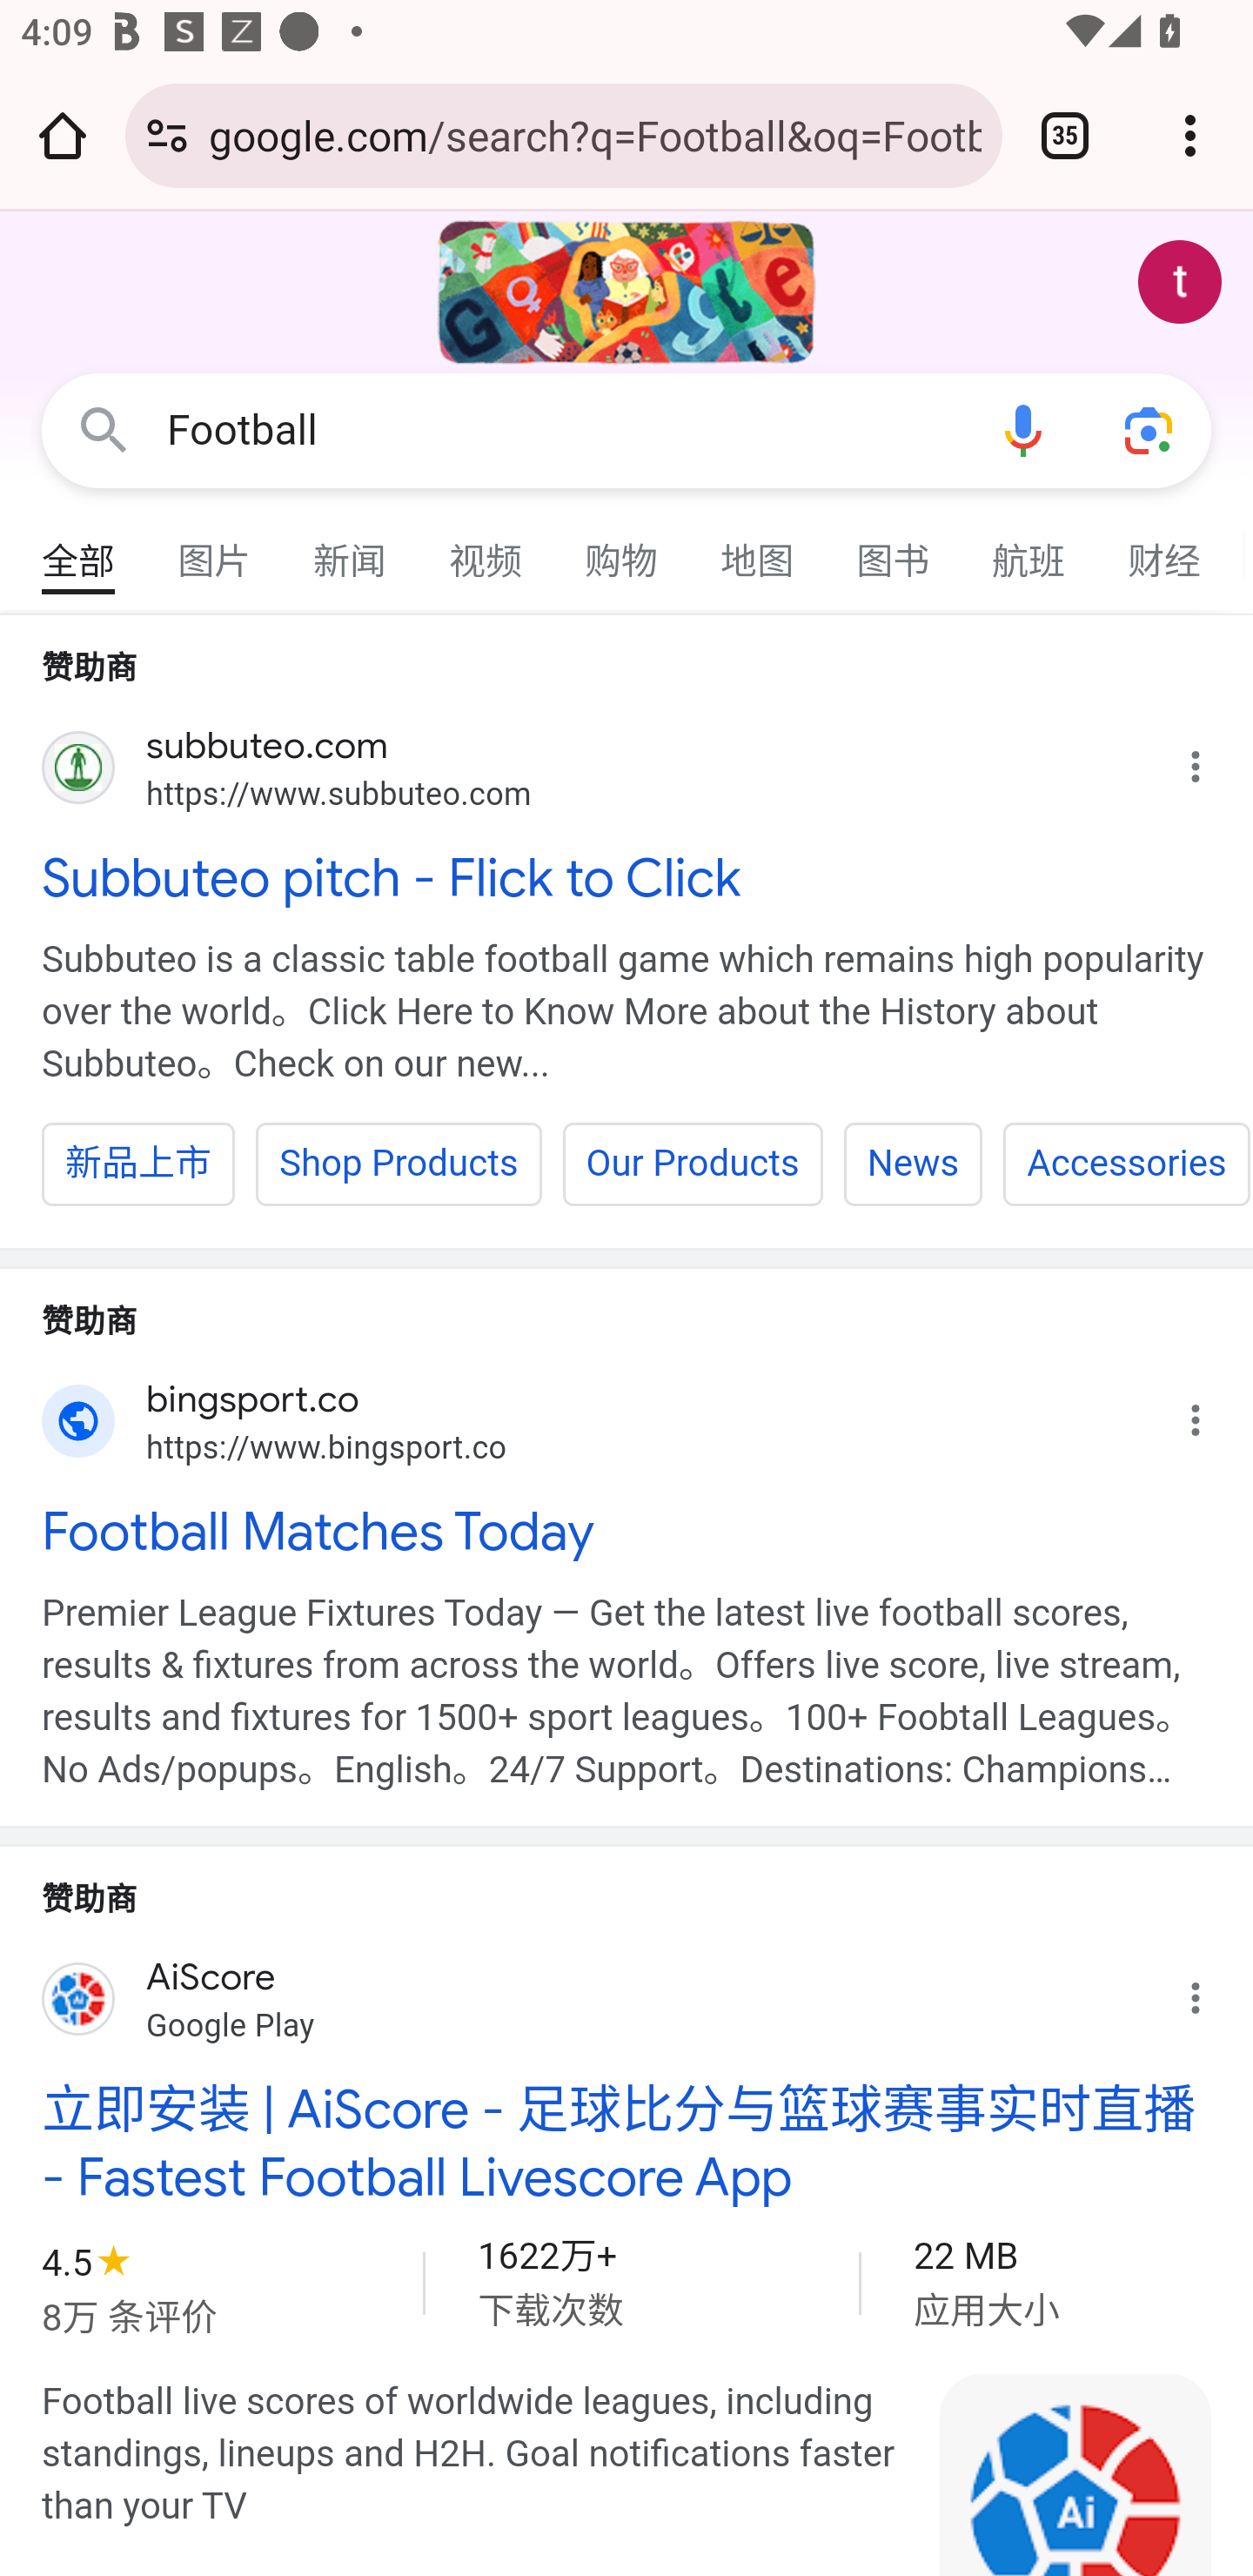  What do you see at coordinates (626, 876) in the screenshot?
I see `Subbuteo pitch - Flick to Click` at bounding box center [626, 876].